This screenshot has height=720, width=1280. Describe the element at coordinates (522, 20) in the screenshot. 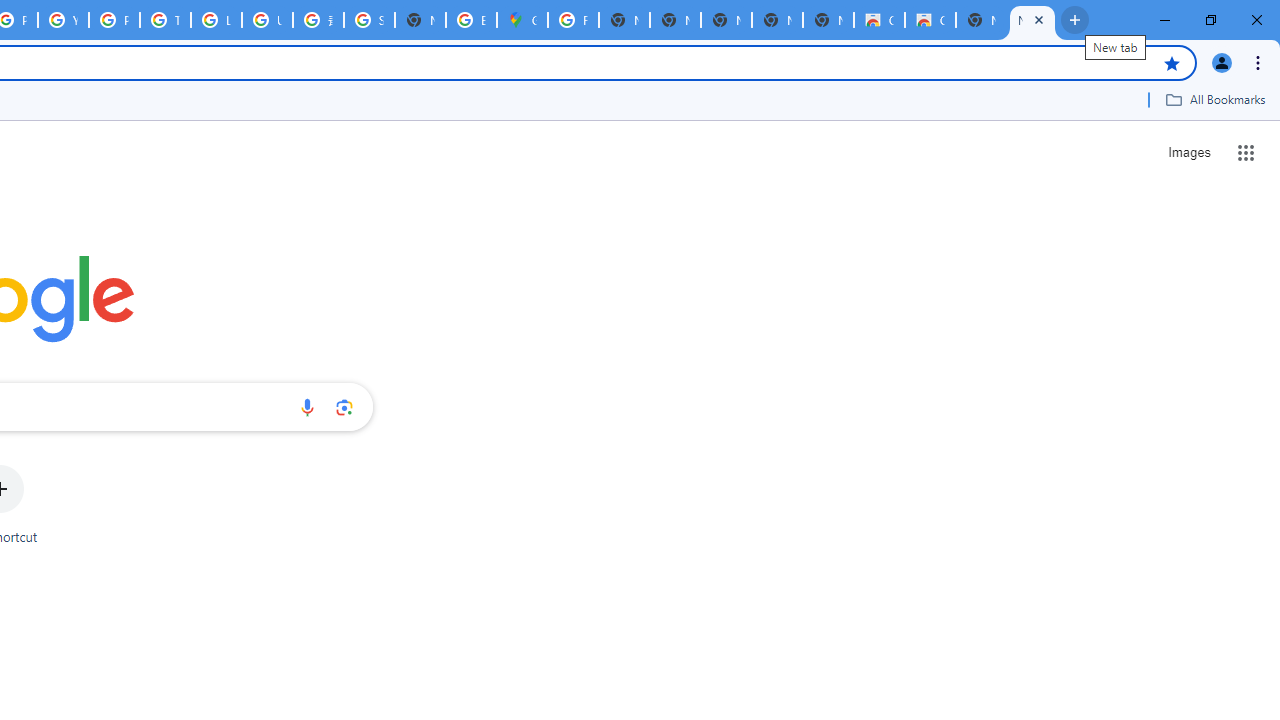

I see `Google Maps` at that location.